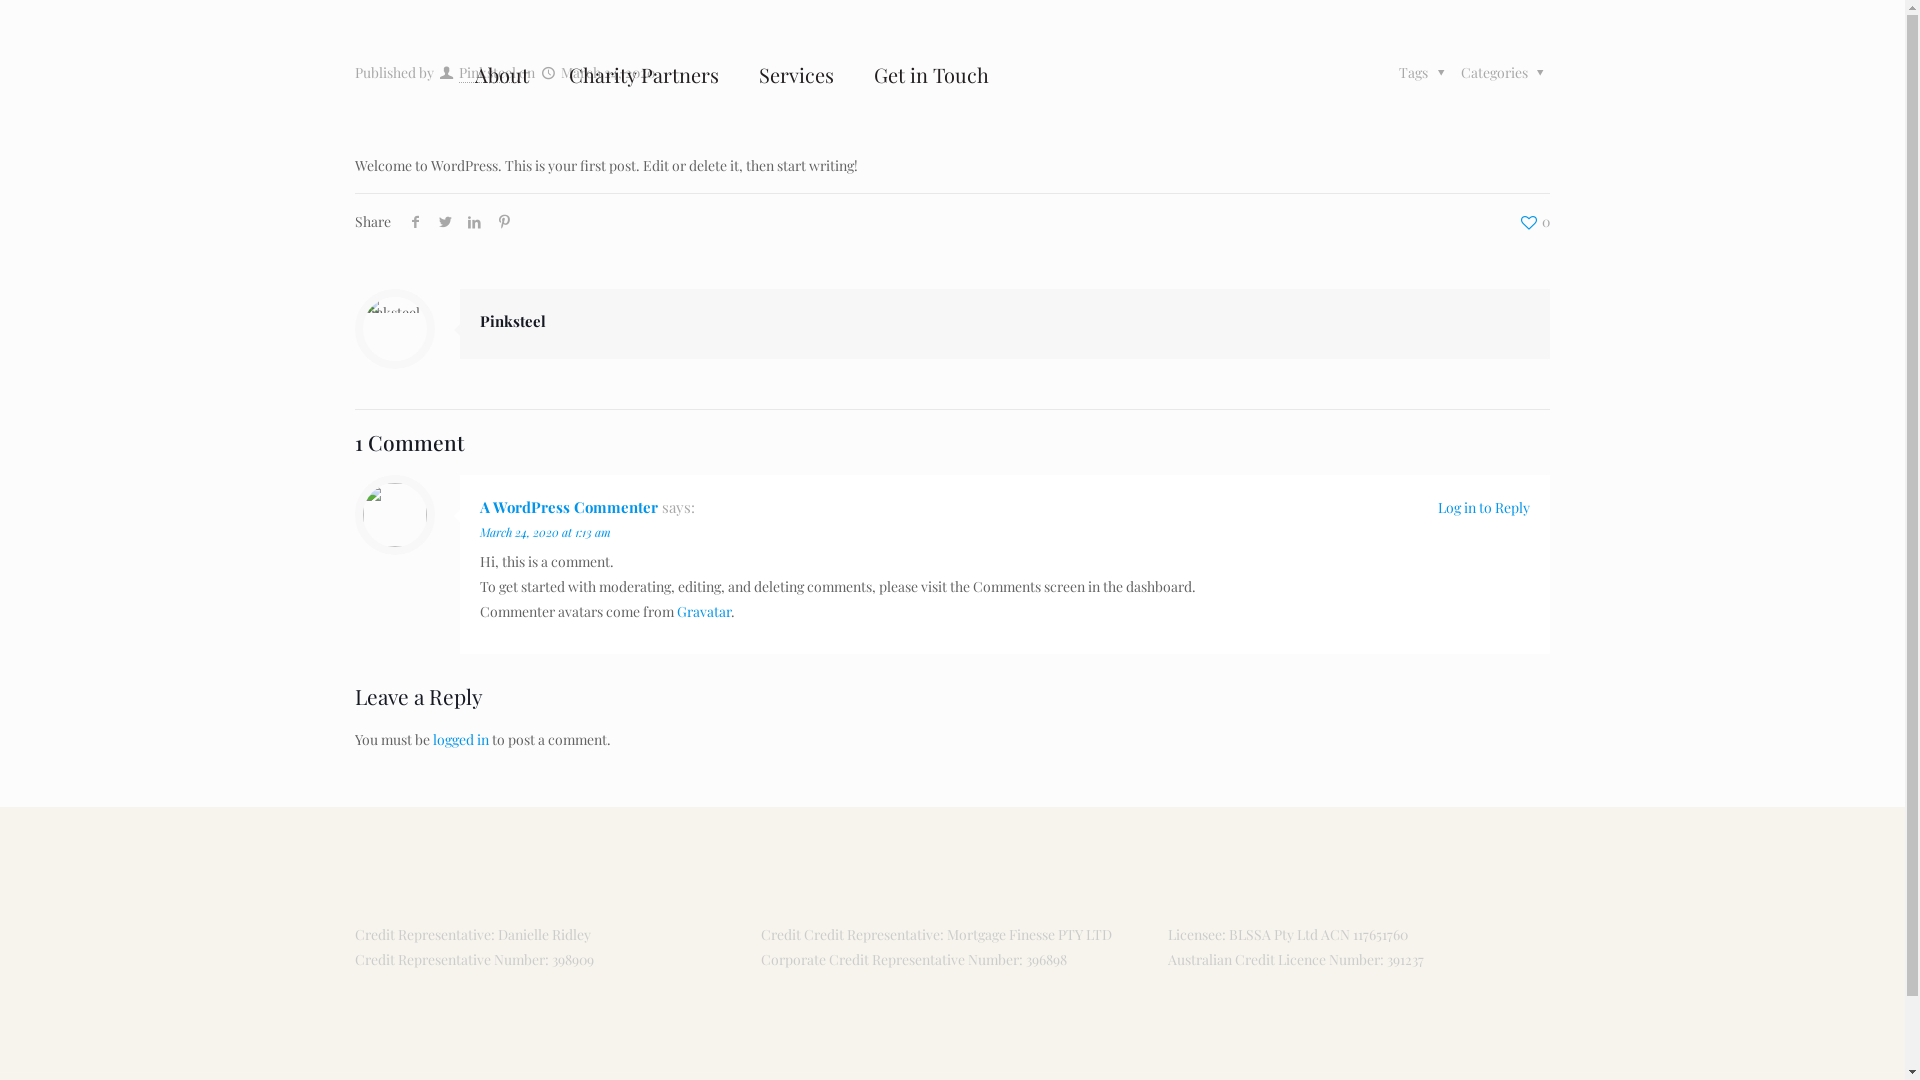 The image size is (1920, 1080). I want to click on Gravatar, so click(704, 612).